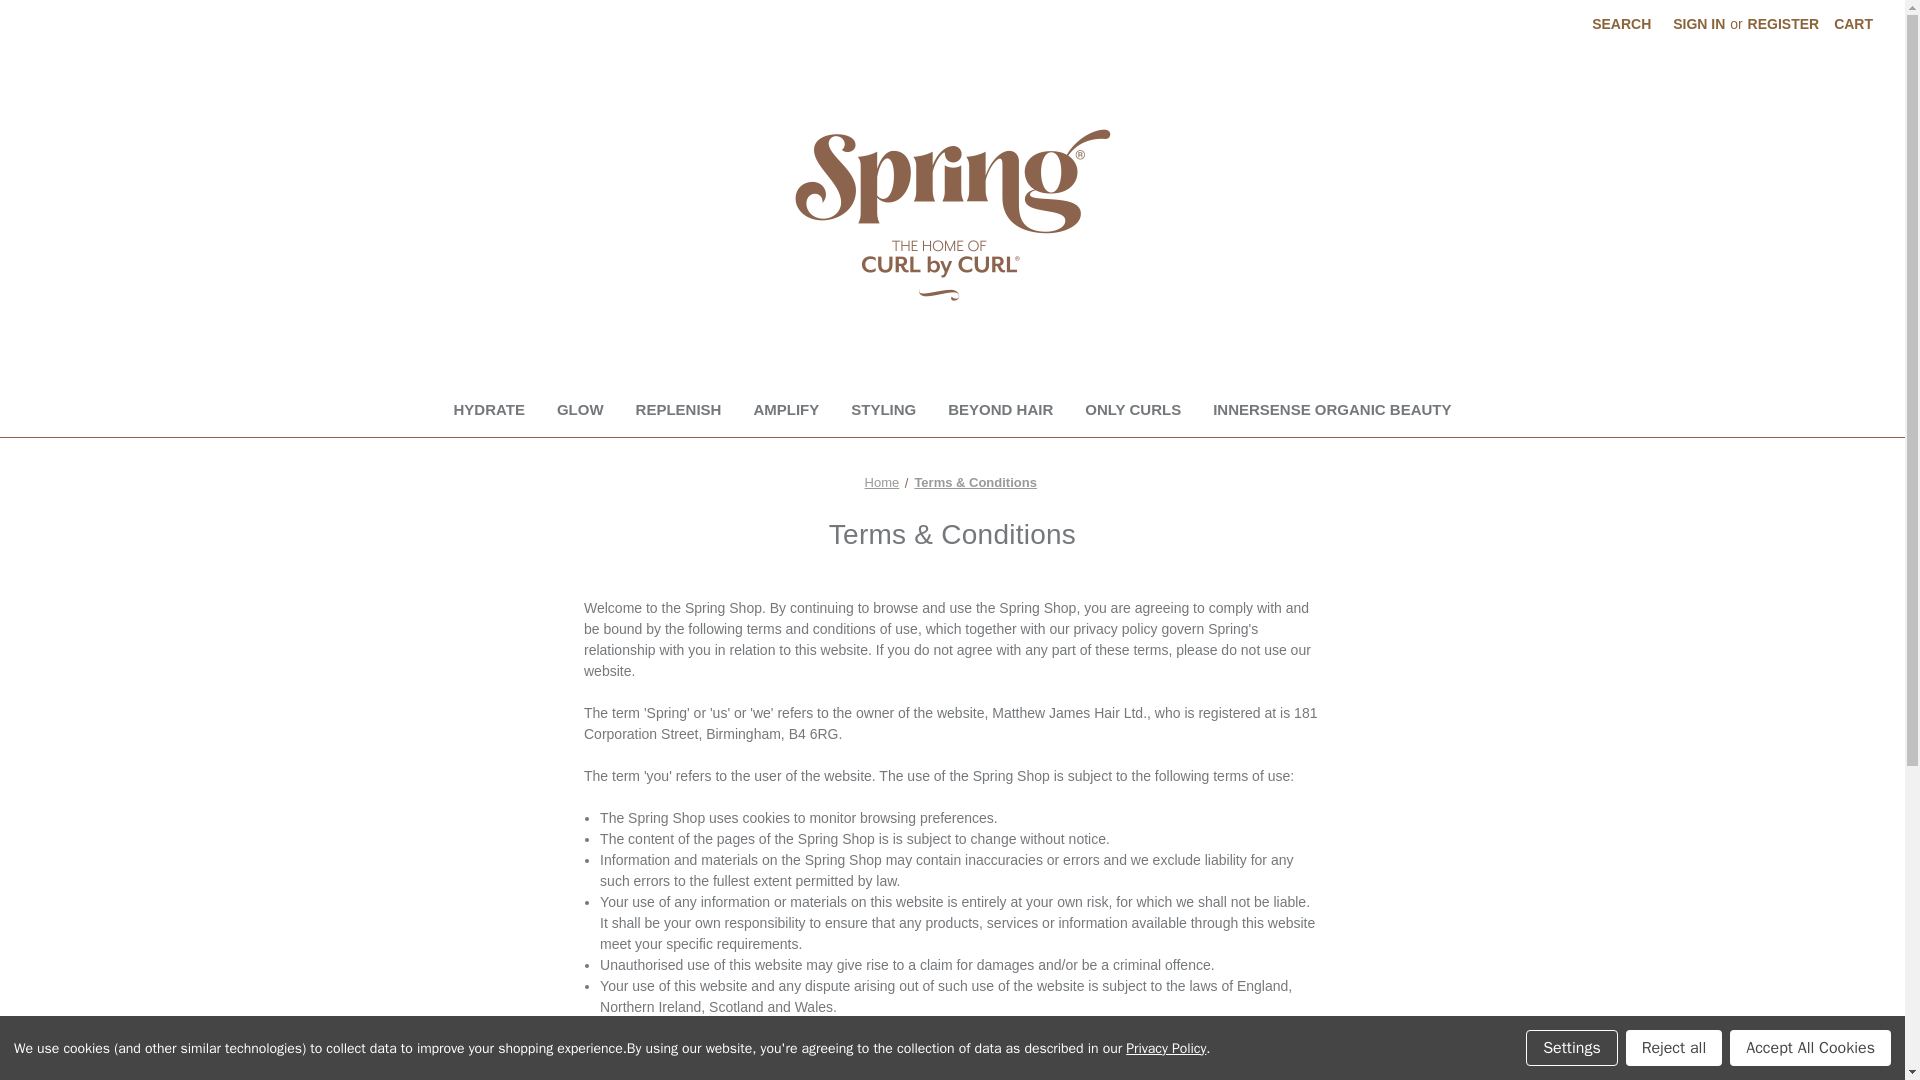  I want to click on Settings, so click(1572, 1048).